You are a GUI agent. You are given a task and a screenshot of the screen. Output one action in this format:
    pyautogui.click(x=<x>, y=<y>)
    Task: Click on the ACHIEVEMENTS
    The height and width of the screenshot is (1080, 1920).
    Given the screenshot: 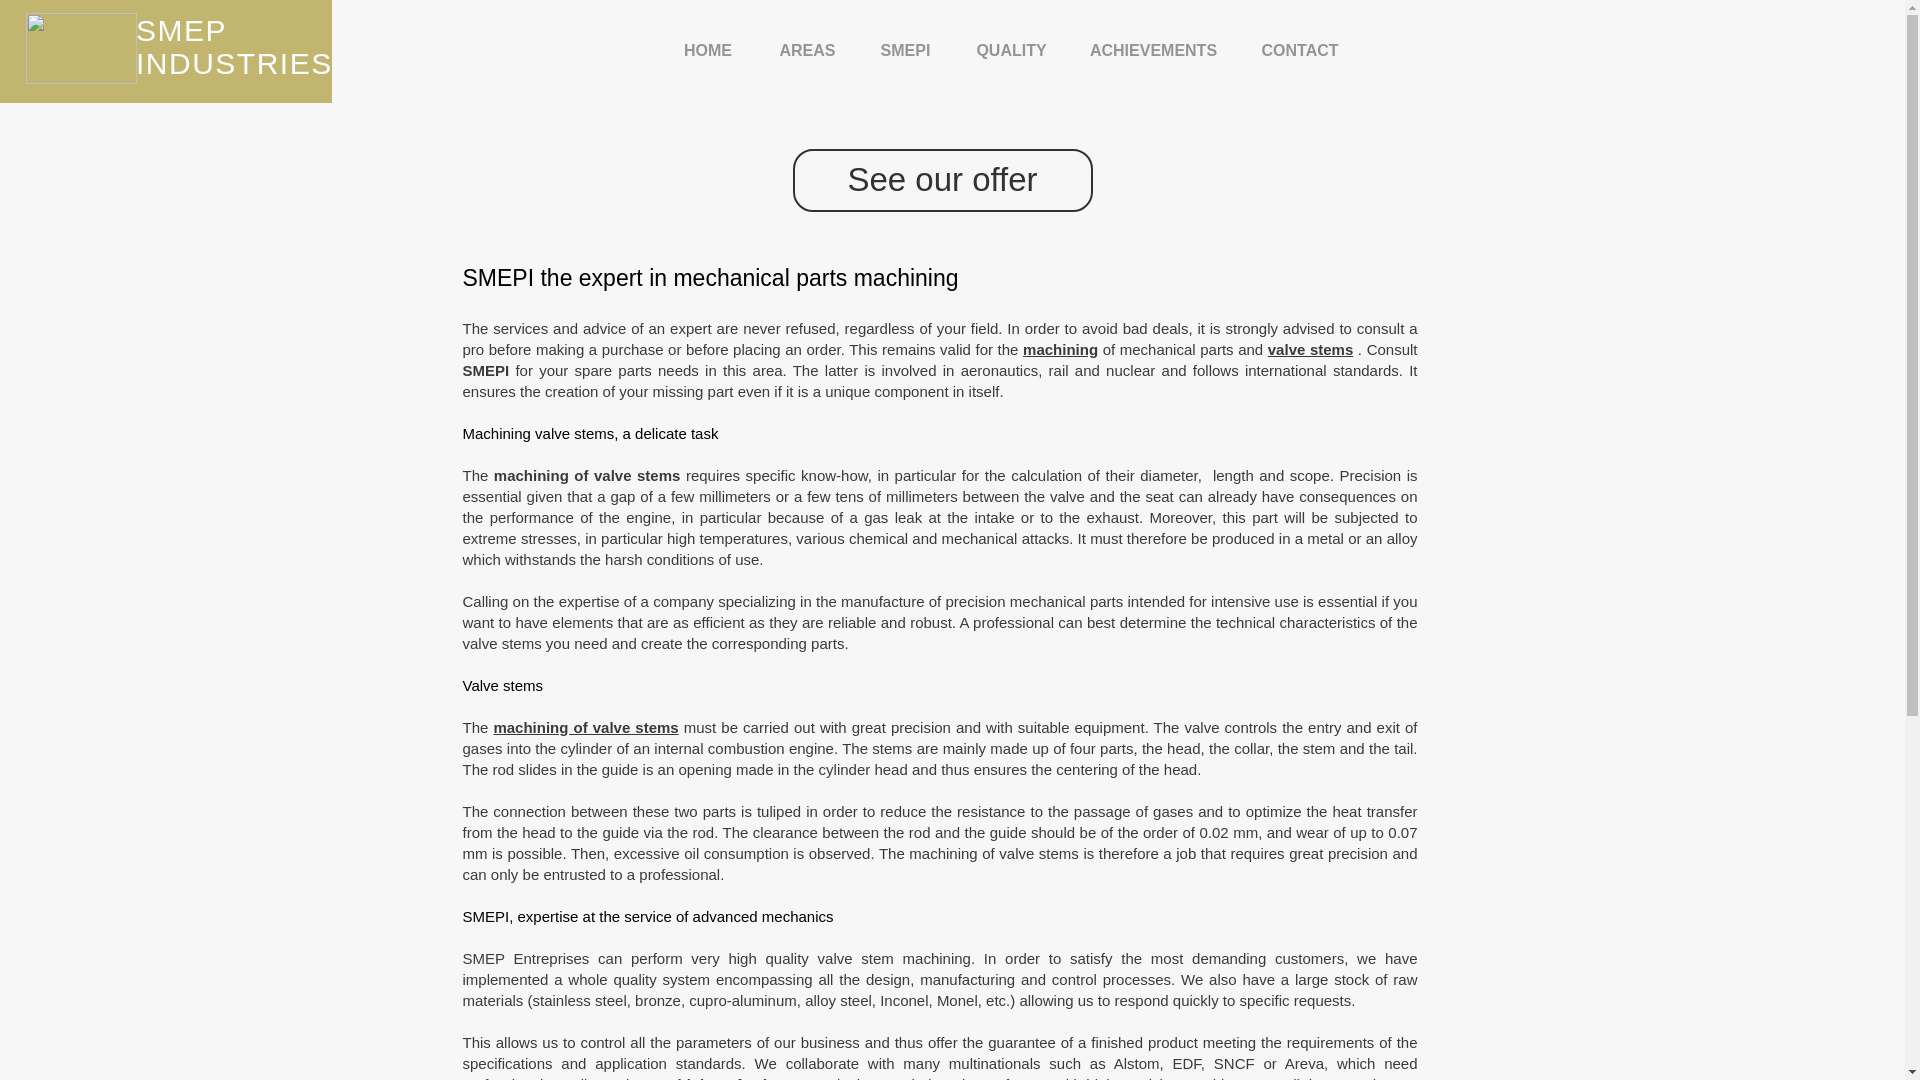 What is the action you would take?
    pyautogui.click(x=1154, y=50)
    